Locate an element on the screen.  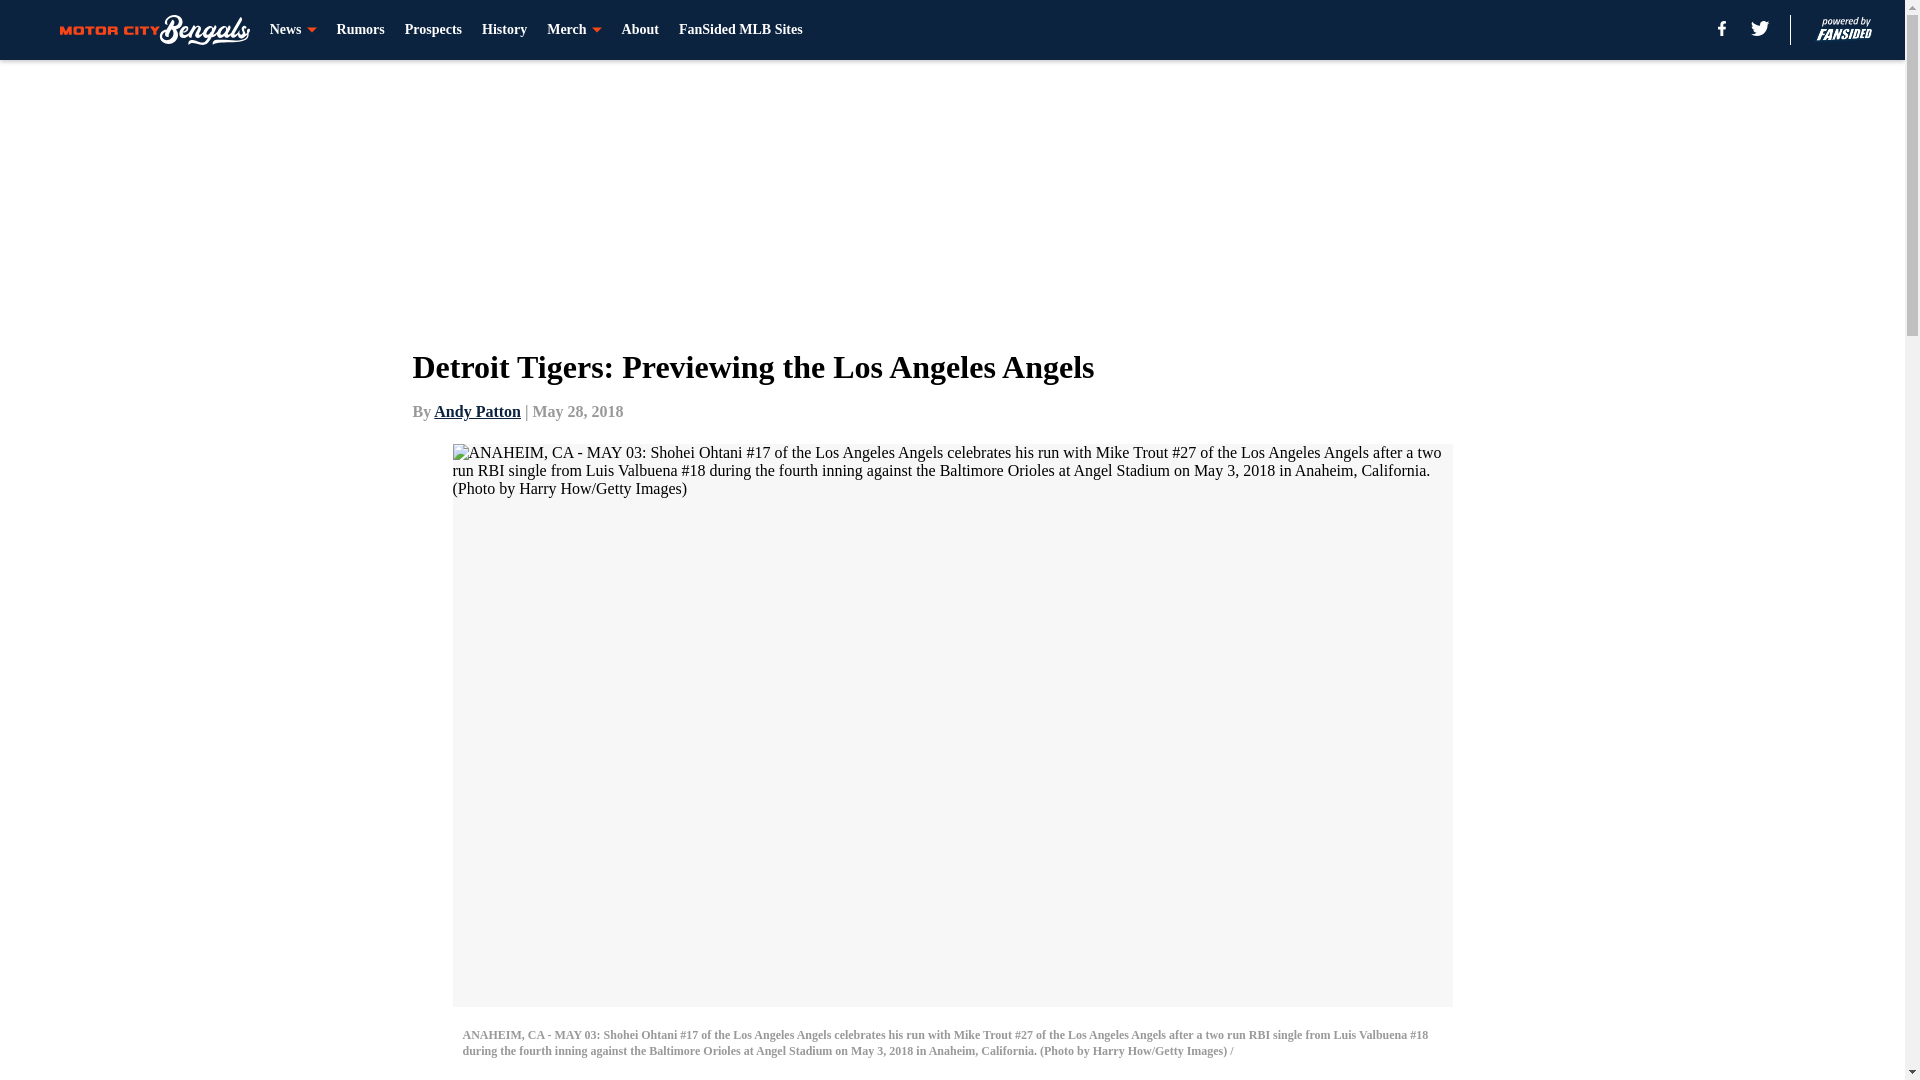
Prospects is located at coordinates (434, 30).